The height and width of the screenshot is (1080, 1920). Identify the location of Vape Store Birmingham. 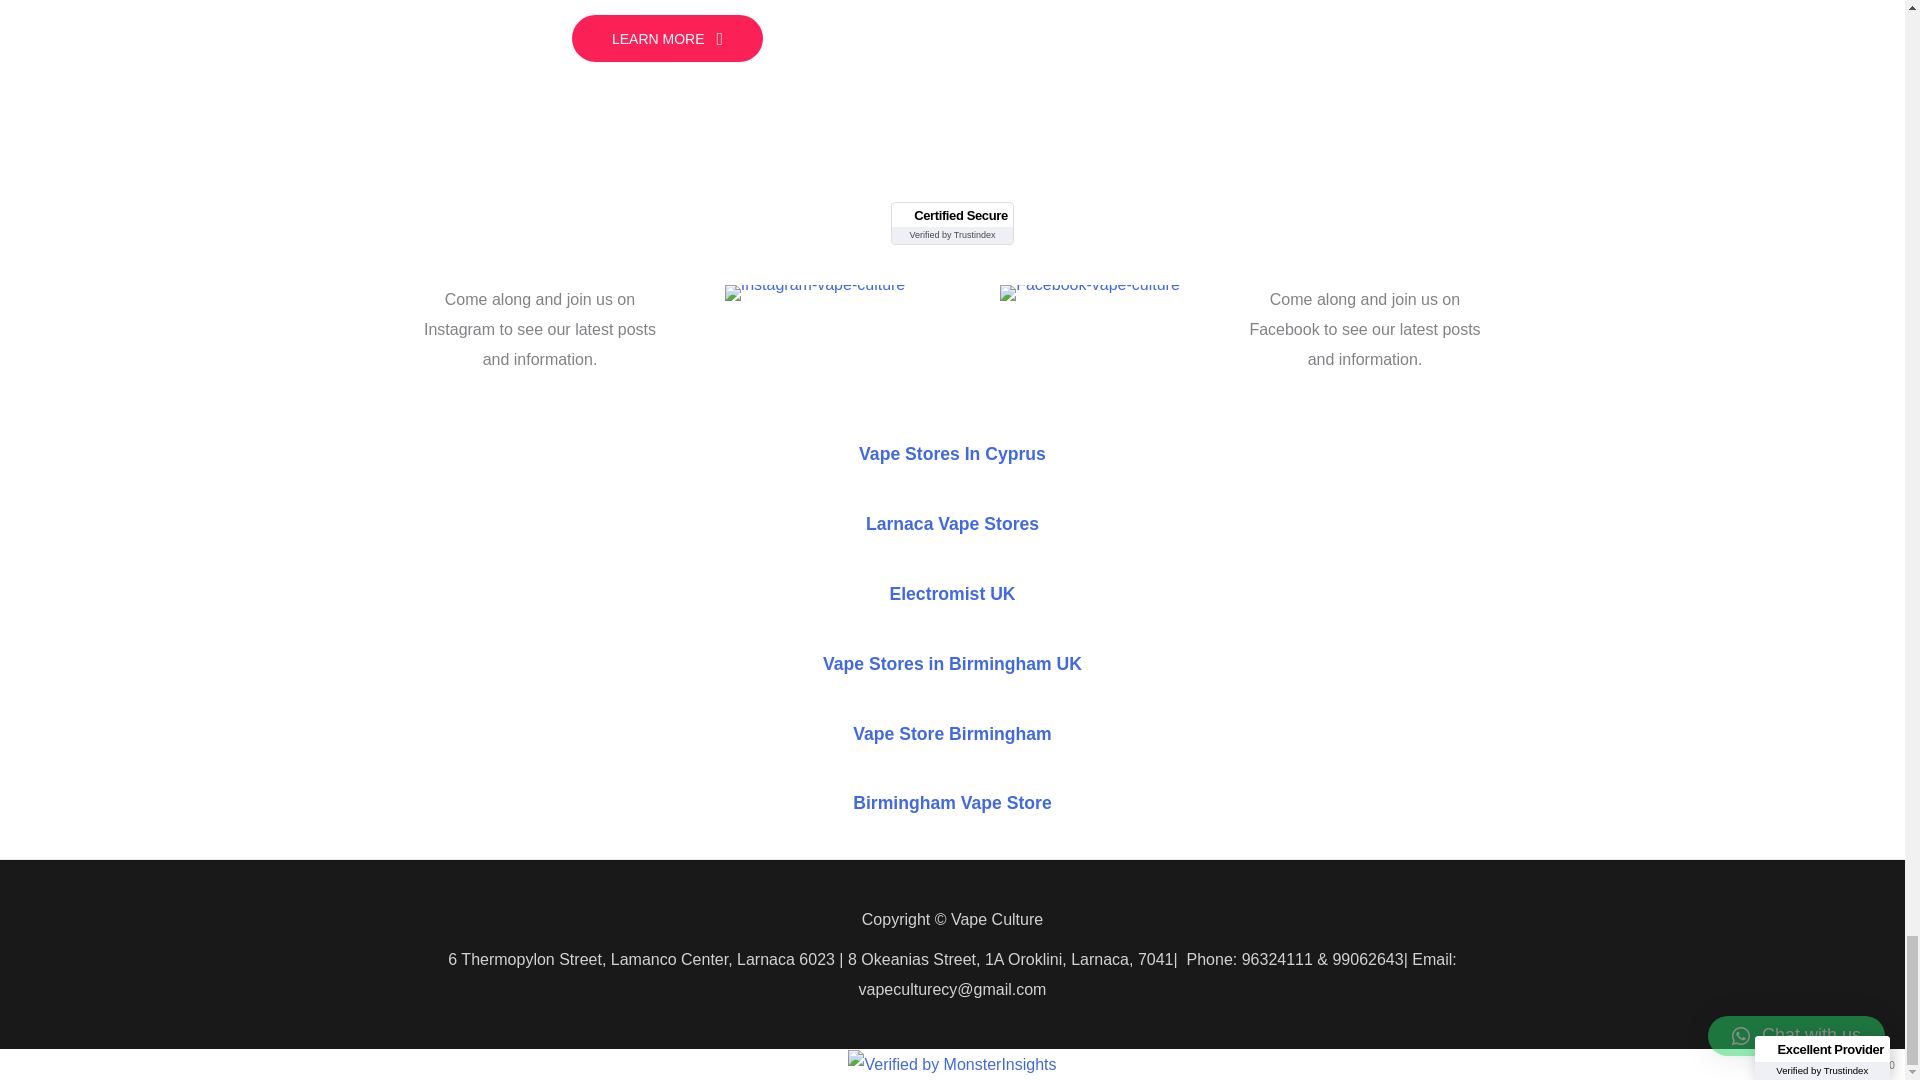
(951, 732).